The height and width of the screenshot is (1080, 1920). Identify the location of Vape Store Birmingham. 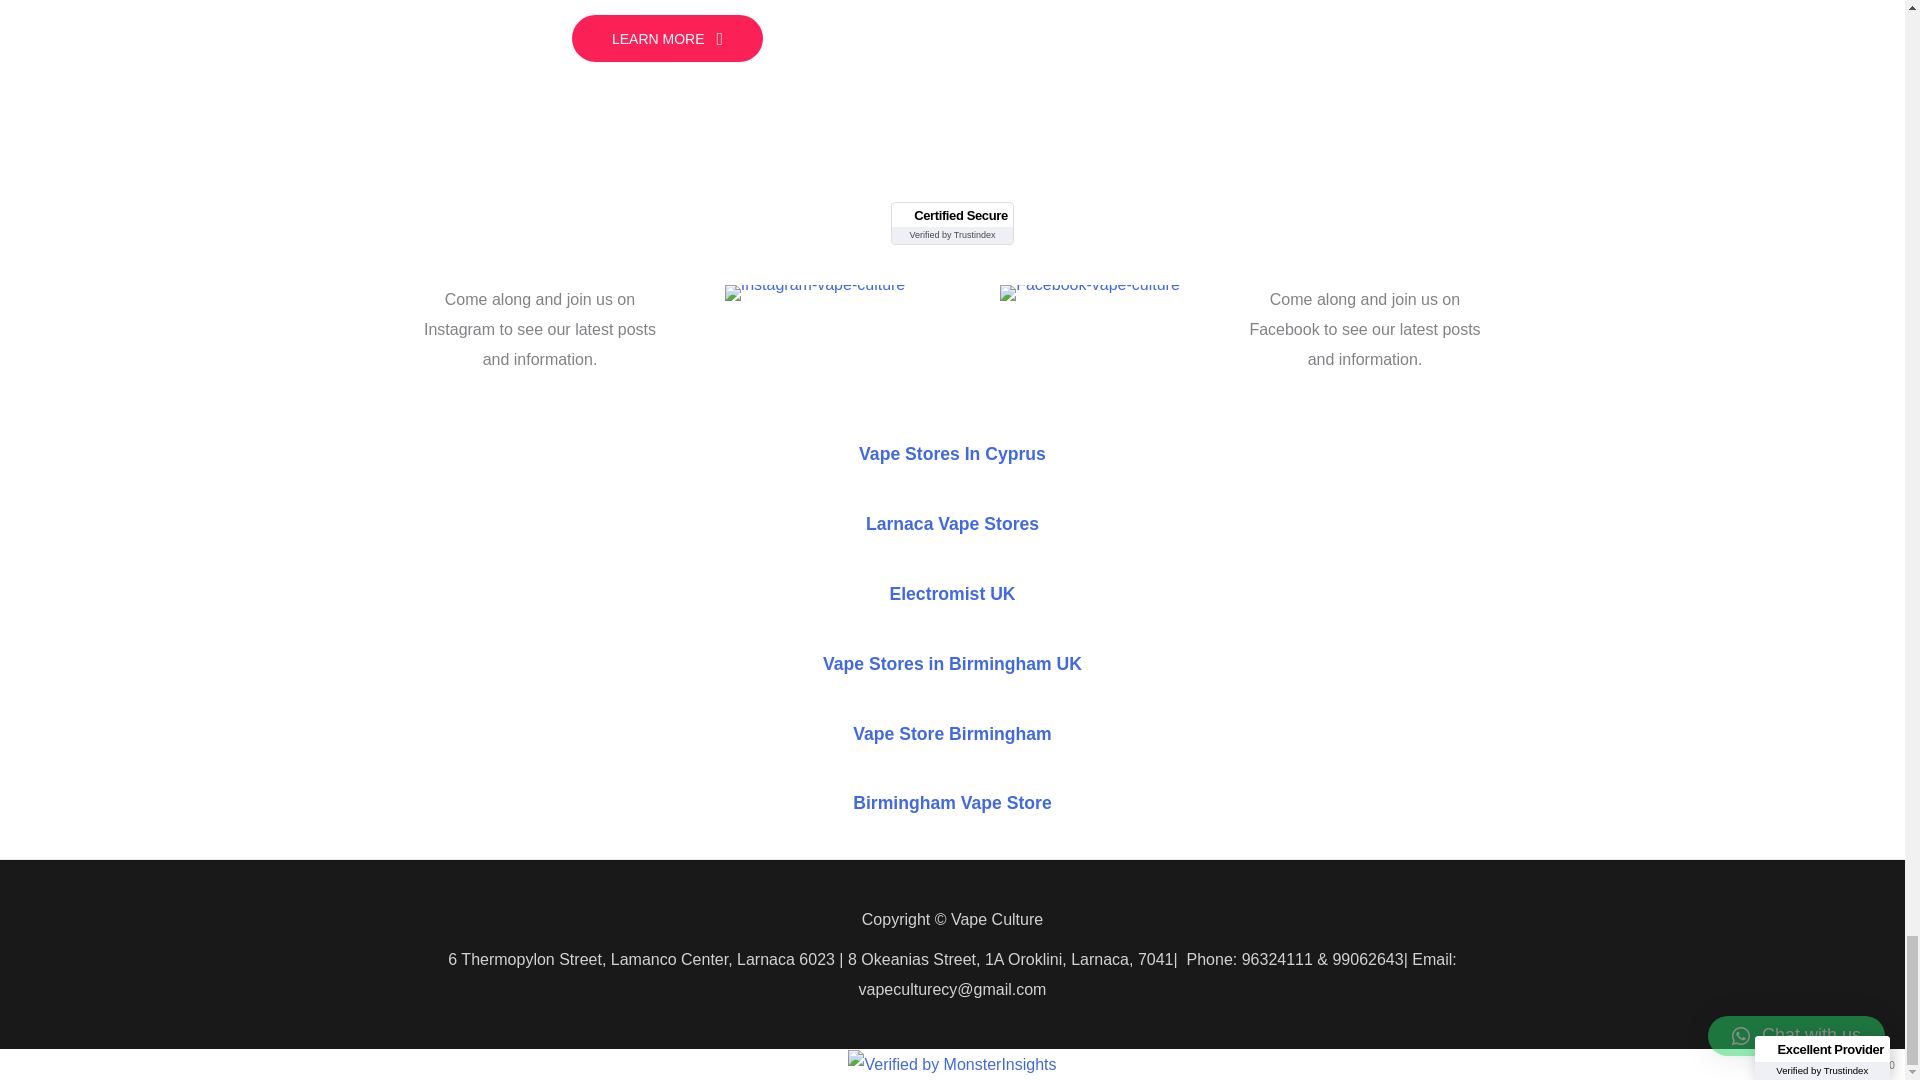
(951, 732).